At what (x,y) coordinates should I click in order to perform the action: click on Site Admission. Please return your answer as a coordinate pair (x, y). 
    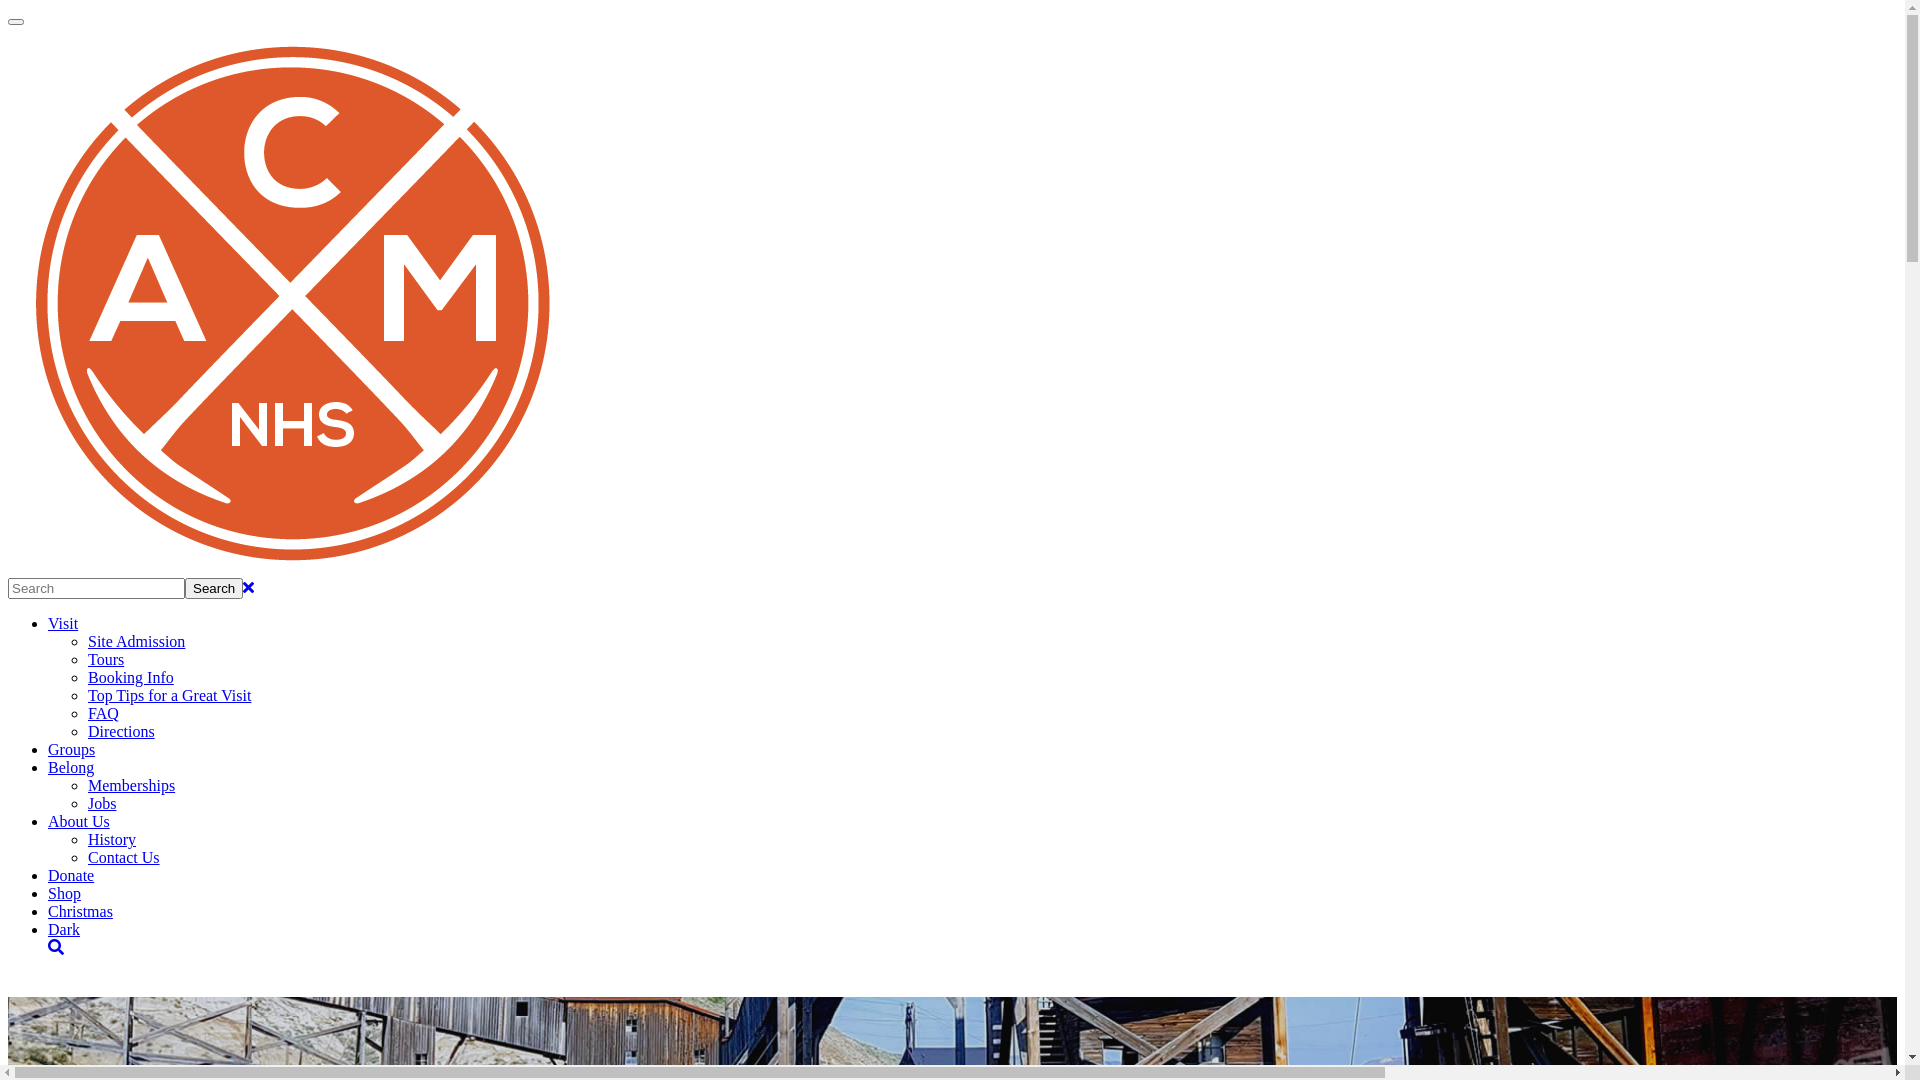
    Looking at the image, I should click on (136, 642).